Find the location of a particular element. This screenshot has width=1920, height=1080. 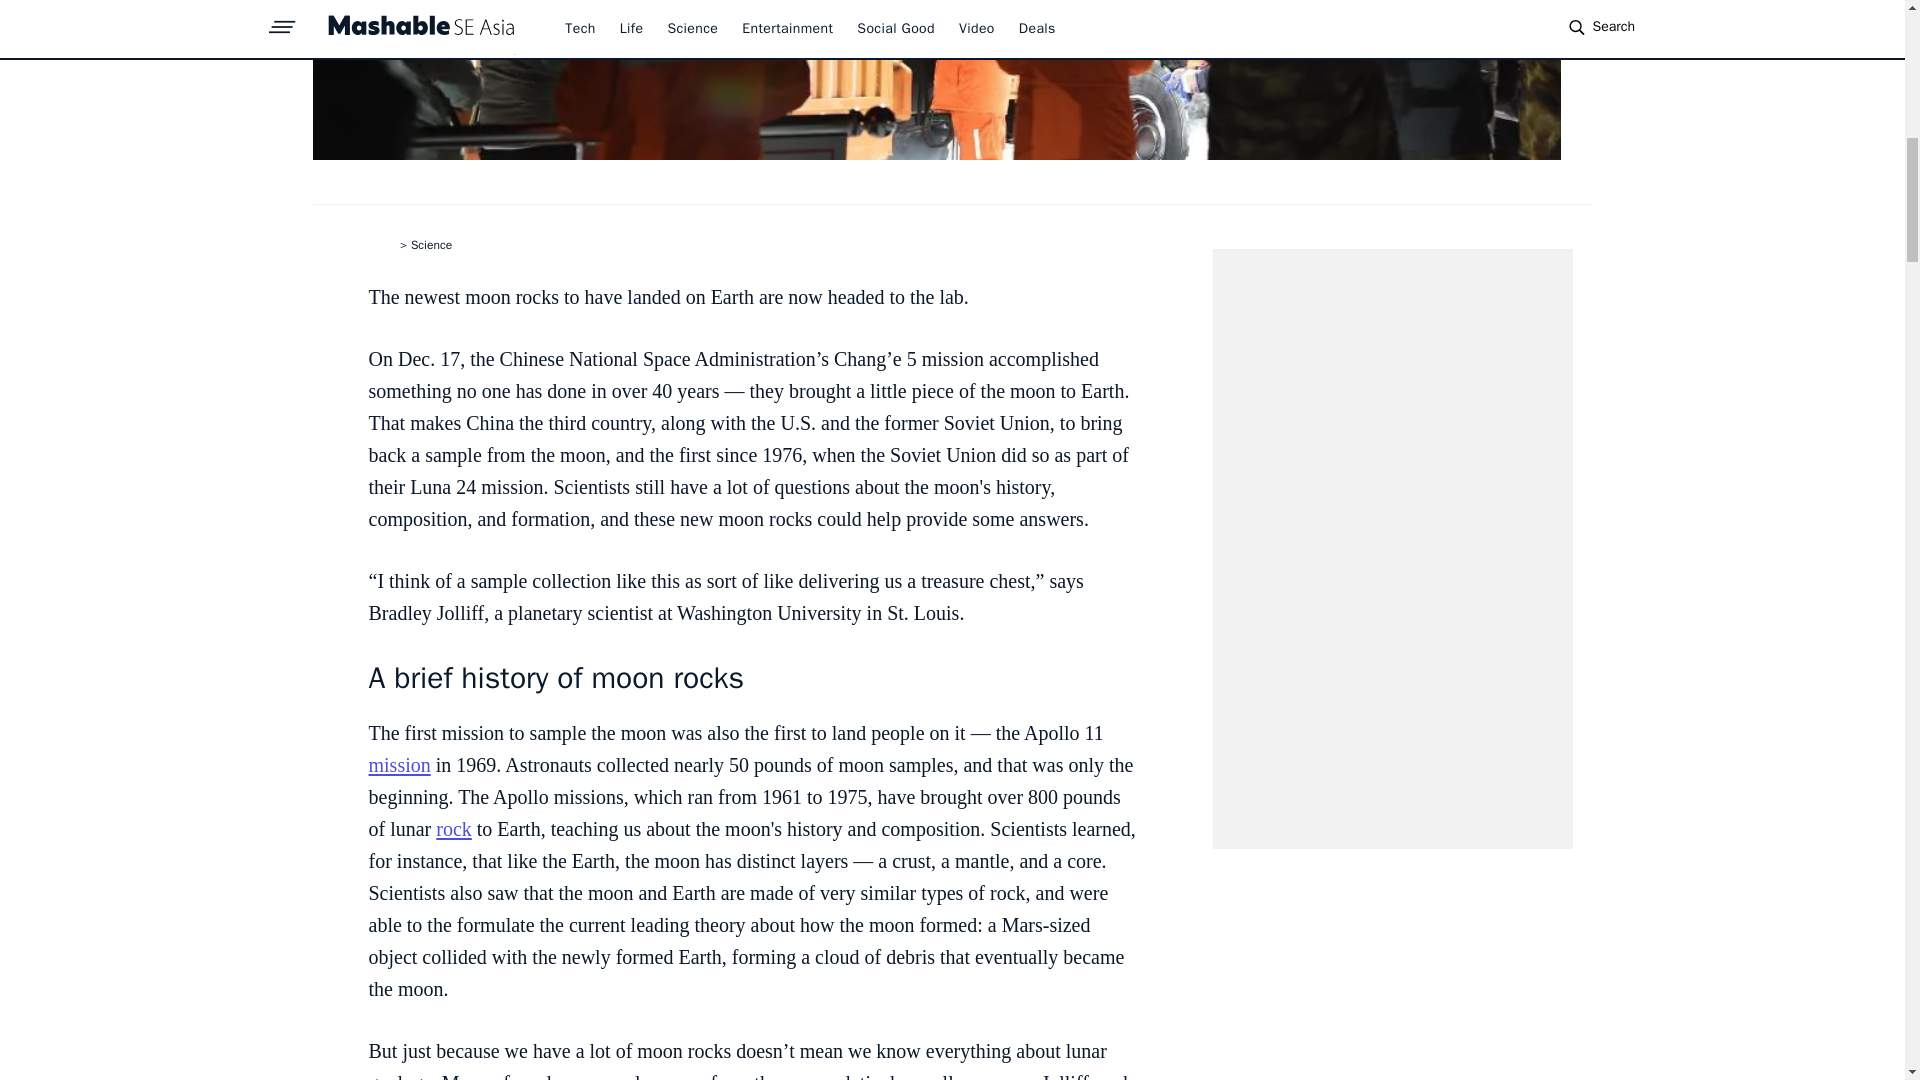

mission is located at coordinates (399, 764).